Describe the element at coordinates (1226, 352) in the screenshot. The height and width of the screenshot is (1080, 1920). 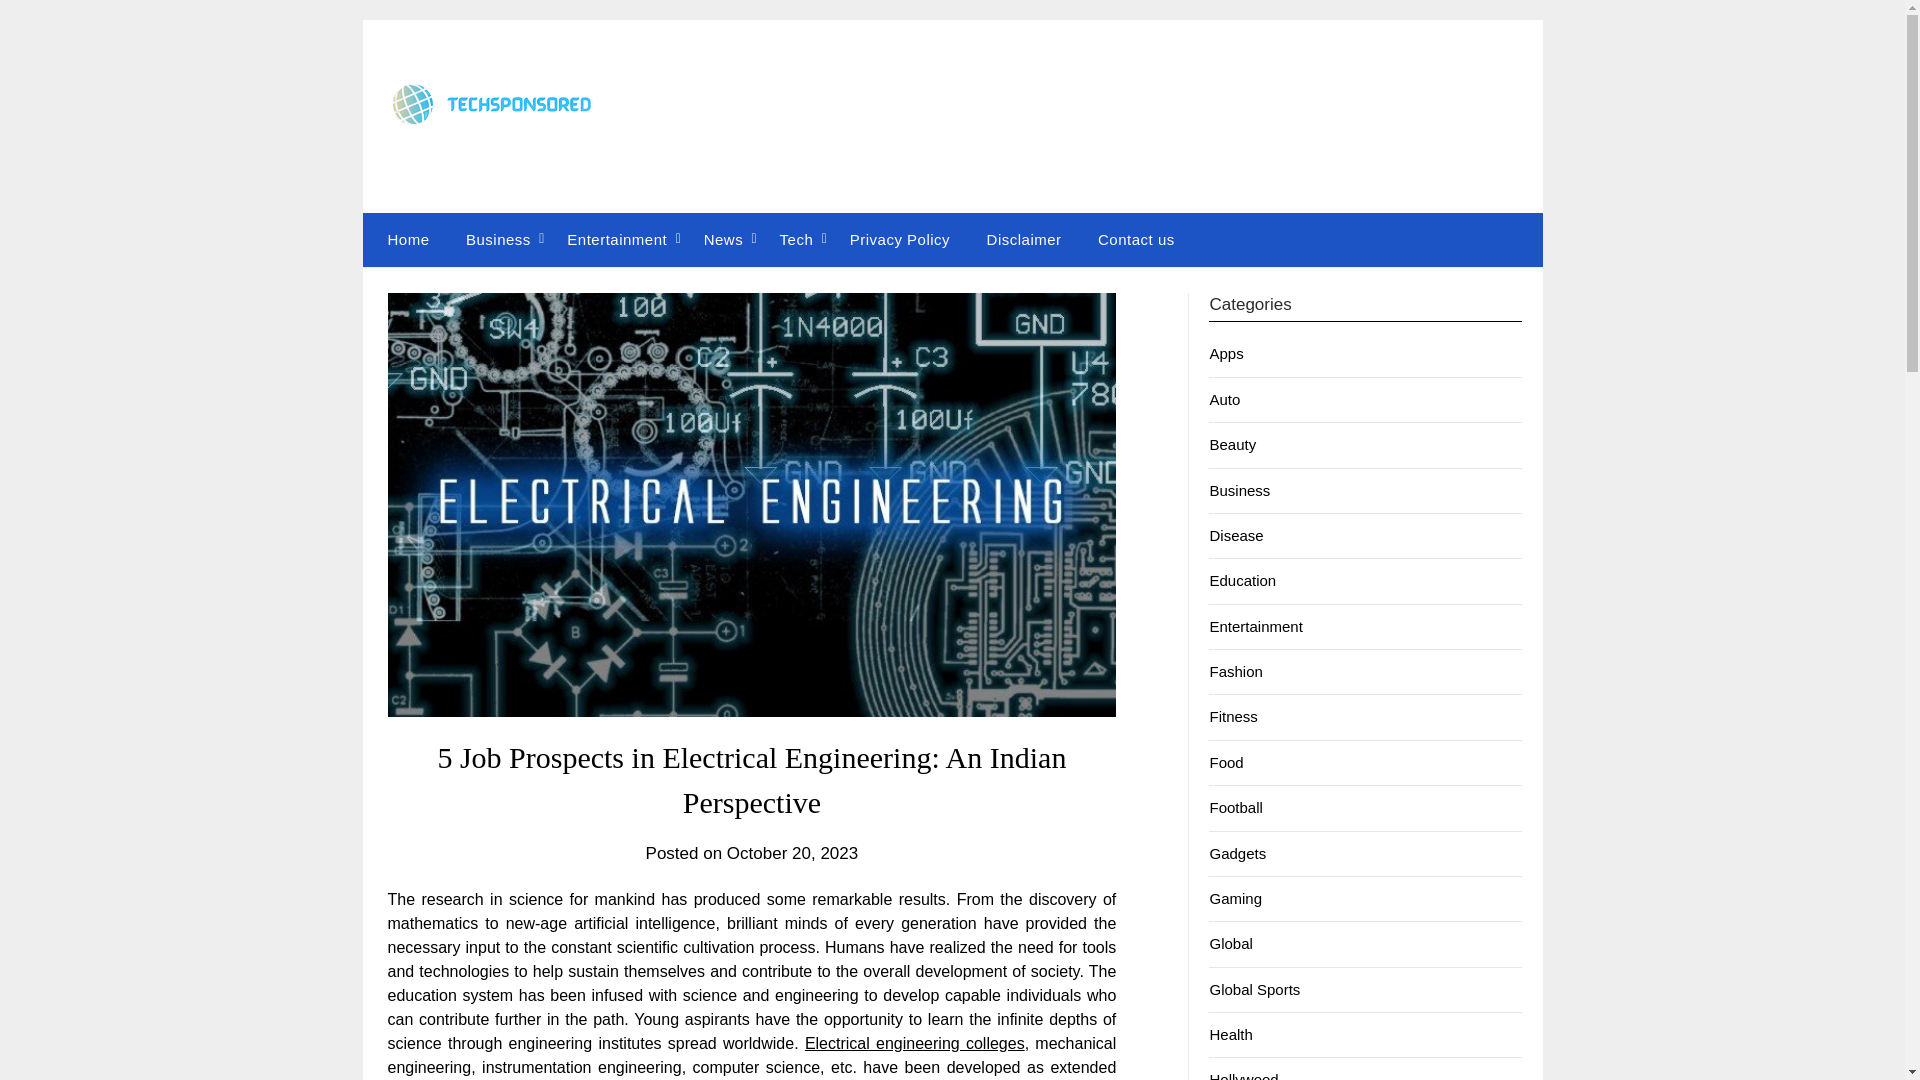
I see `Apps` at that location.